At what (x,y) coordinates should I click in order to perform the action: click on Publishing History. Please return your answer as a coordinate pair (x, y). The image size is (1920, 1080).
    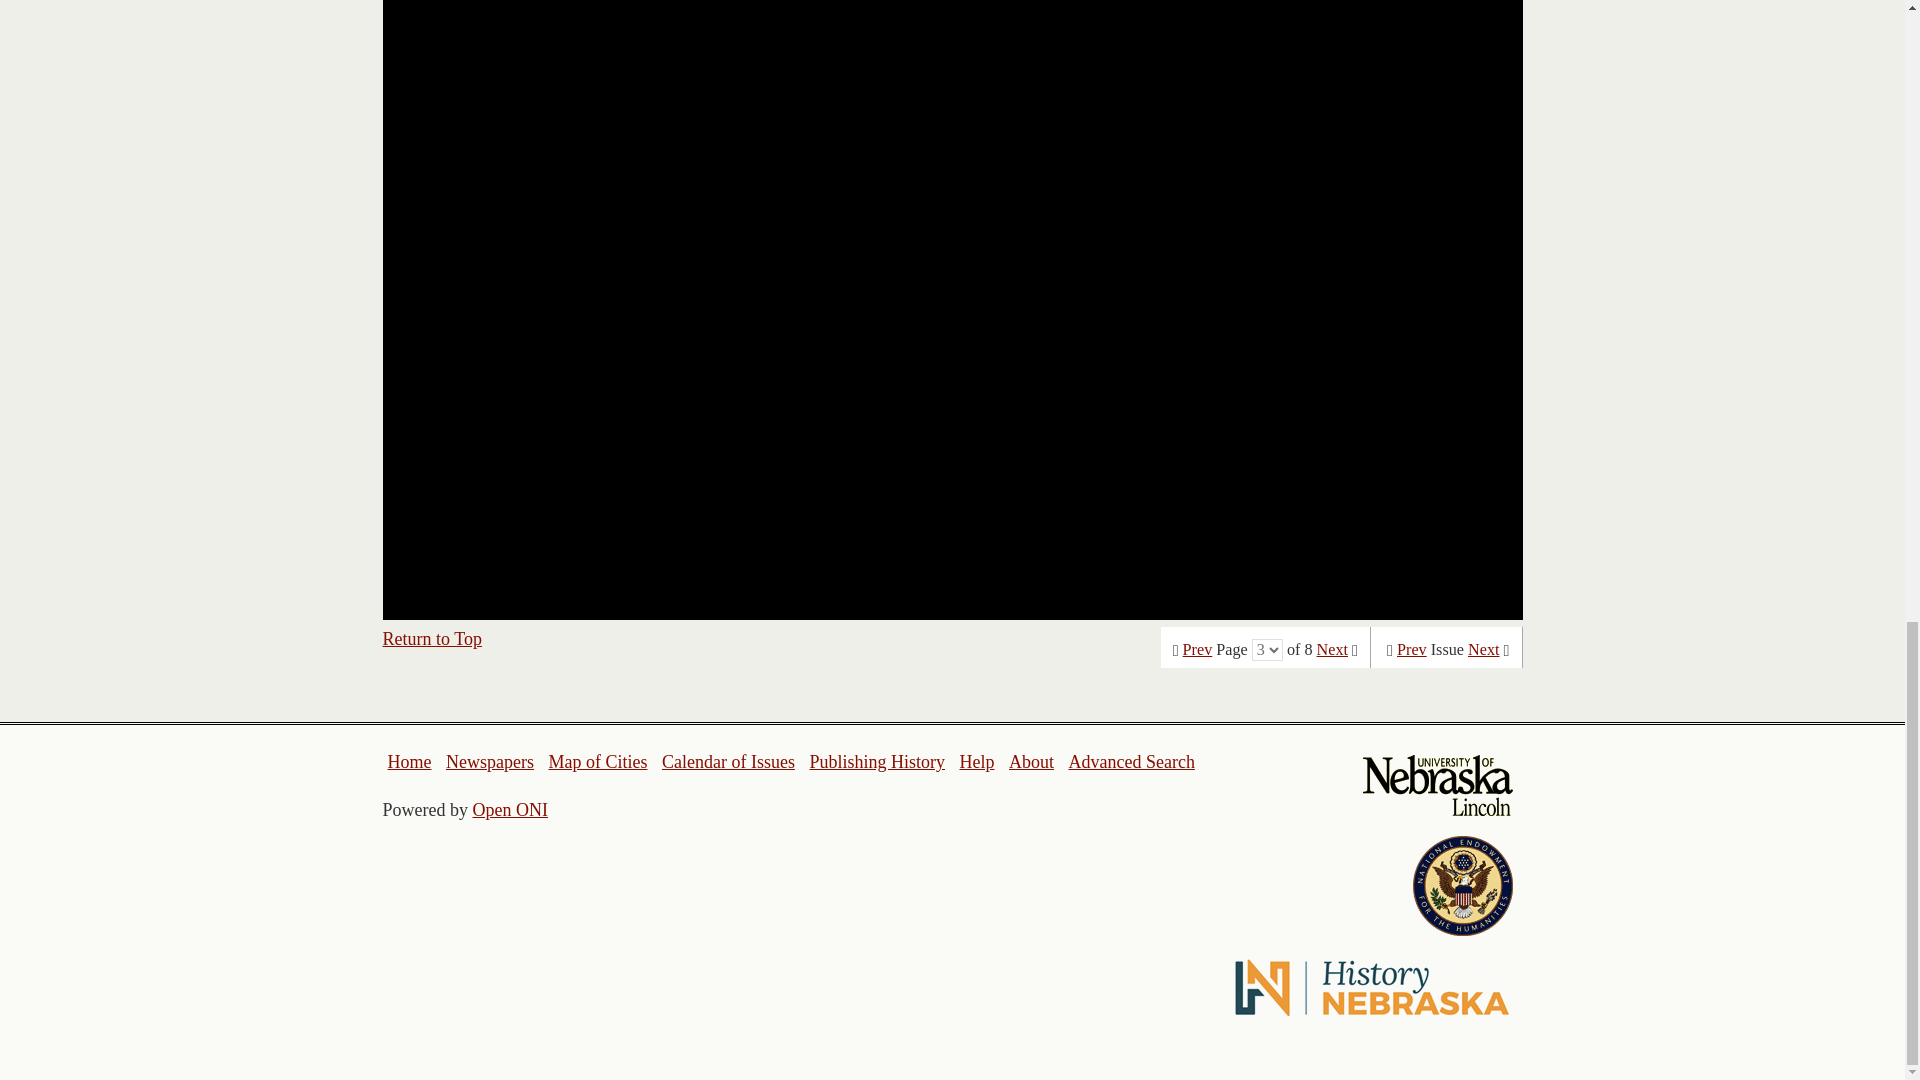
    Looking at the image, I should click on (876, 762).